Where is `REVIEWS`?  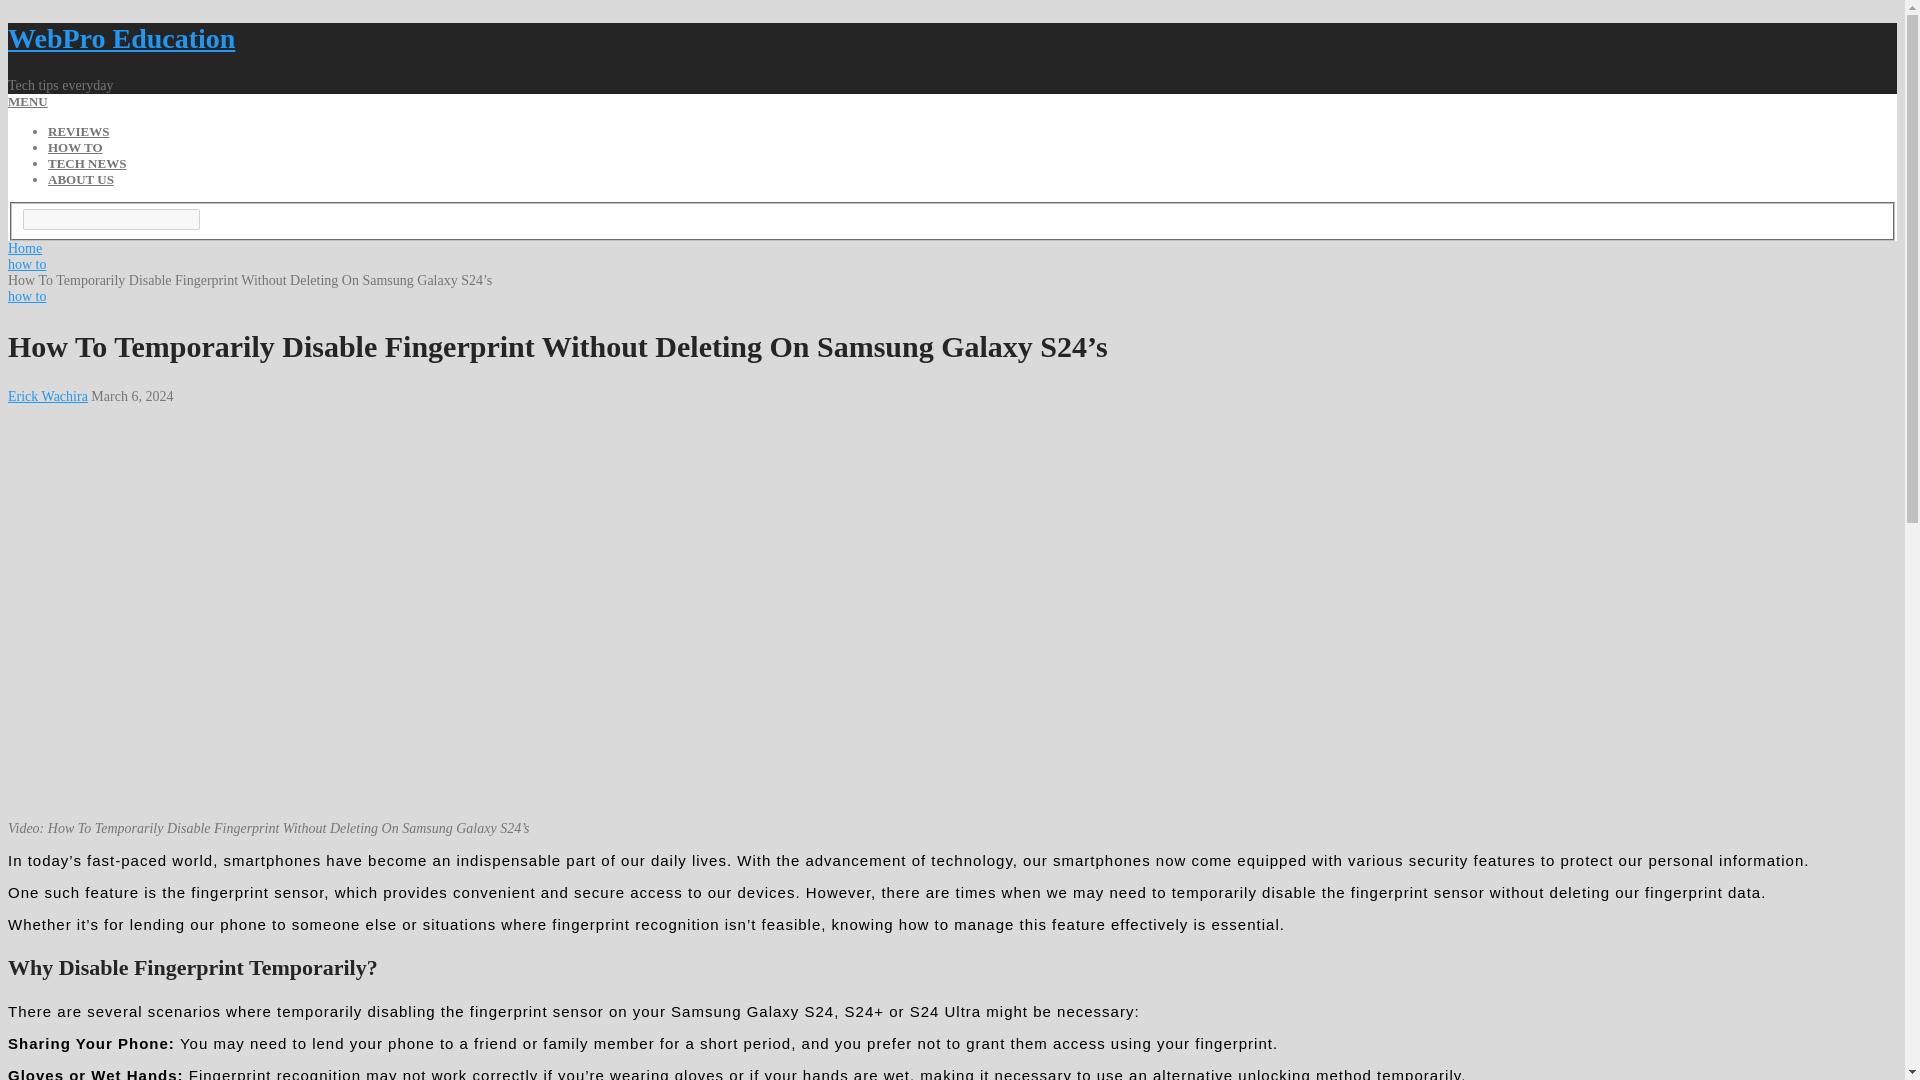 REVIEWS is located at coordinates (78, 132).